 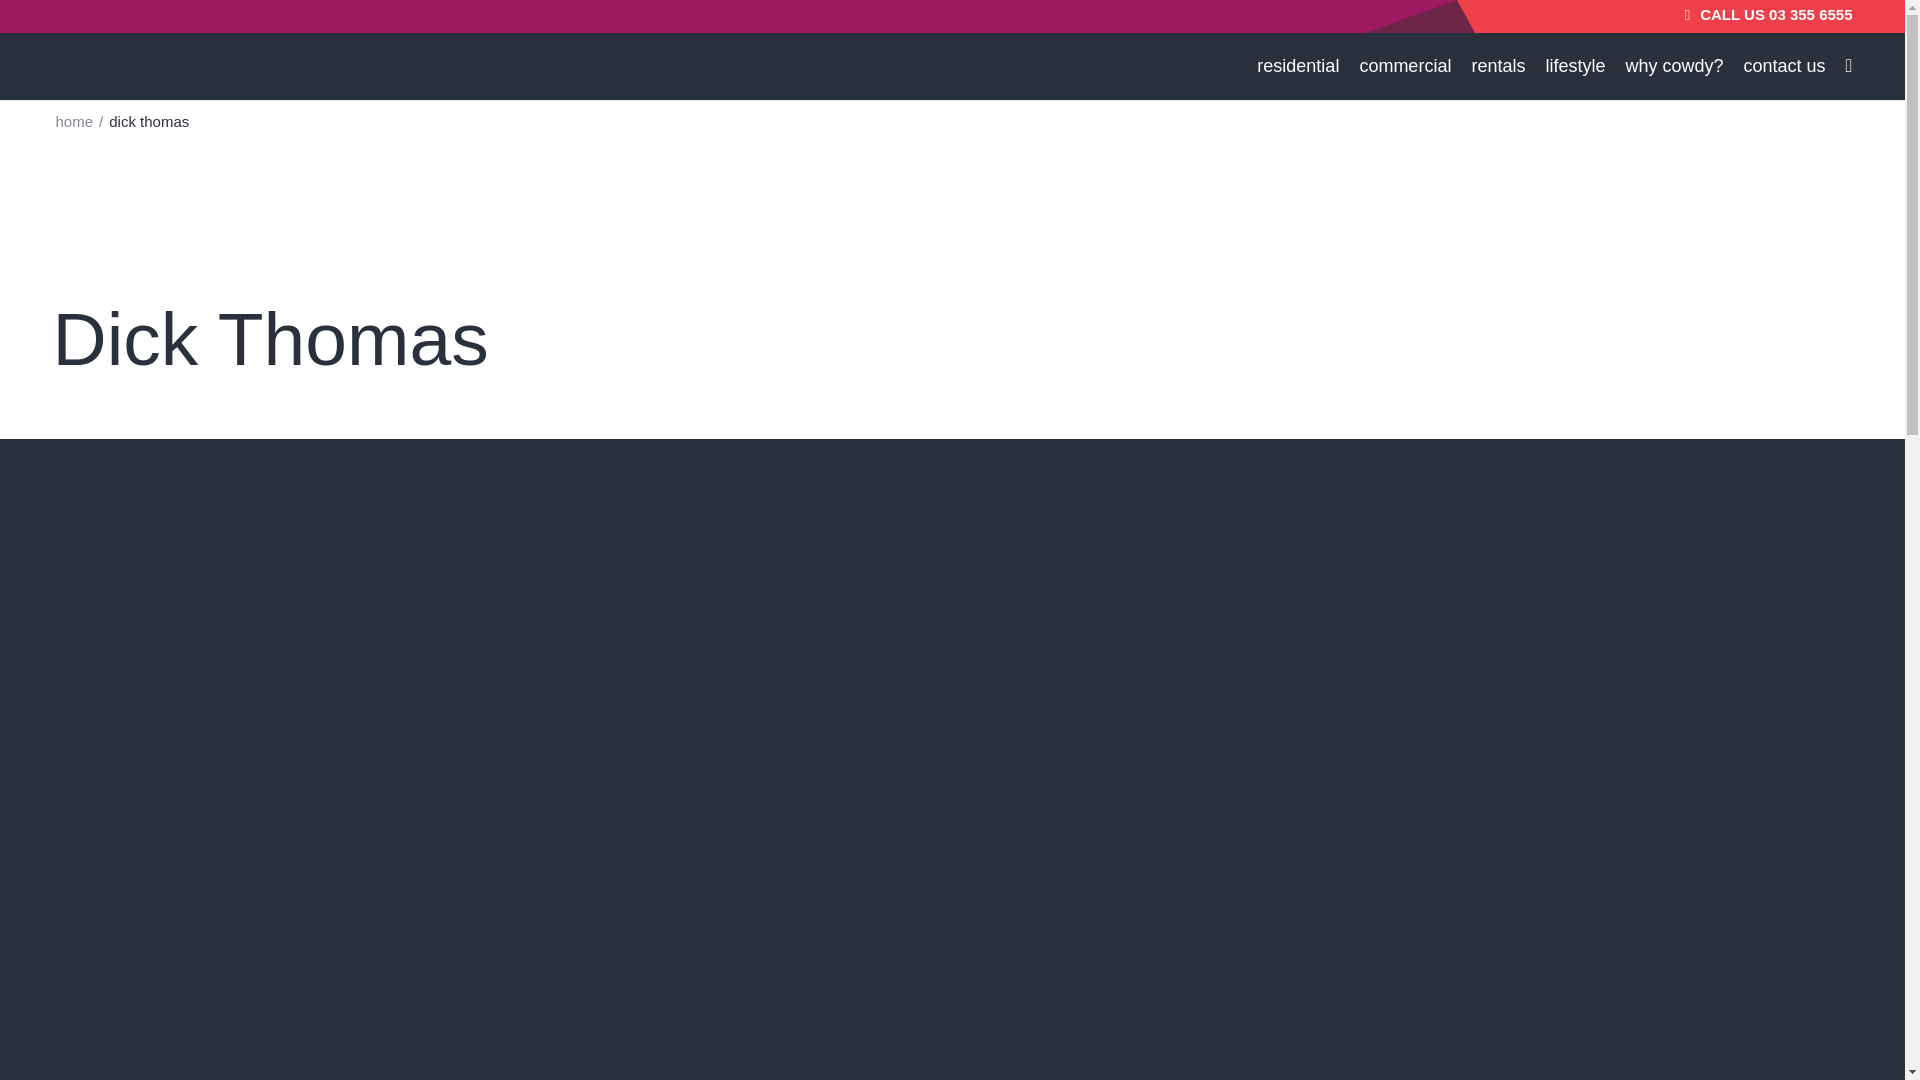 What do you see at coordinates (1574, 66) in the screenshot?
I see `lifestyle` at bounding box center [1574, 66].